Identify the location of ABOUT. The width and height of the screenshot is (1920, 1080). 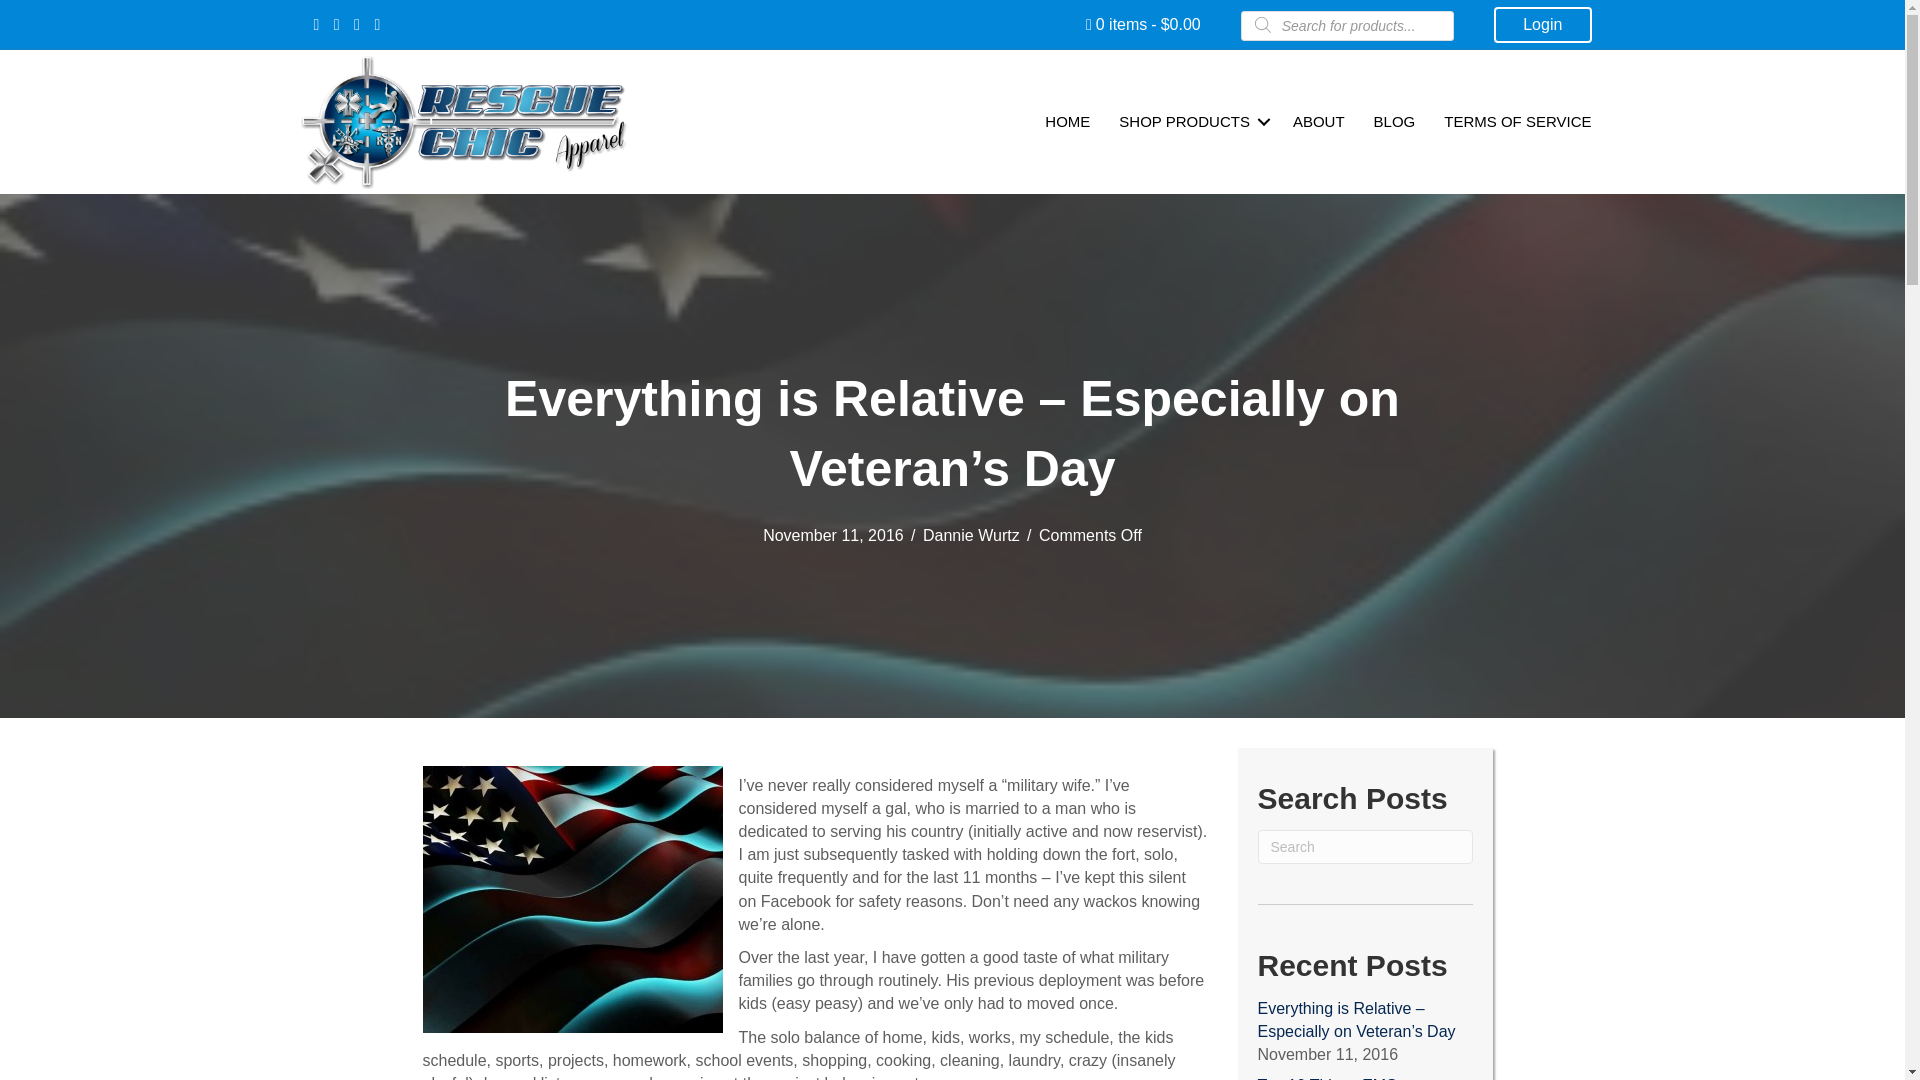
(1318, 122).